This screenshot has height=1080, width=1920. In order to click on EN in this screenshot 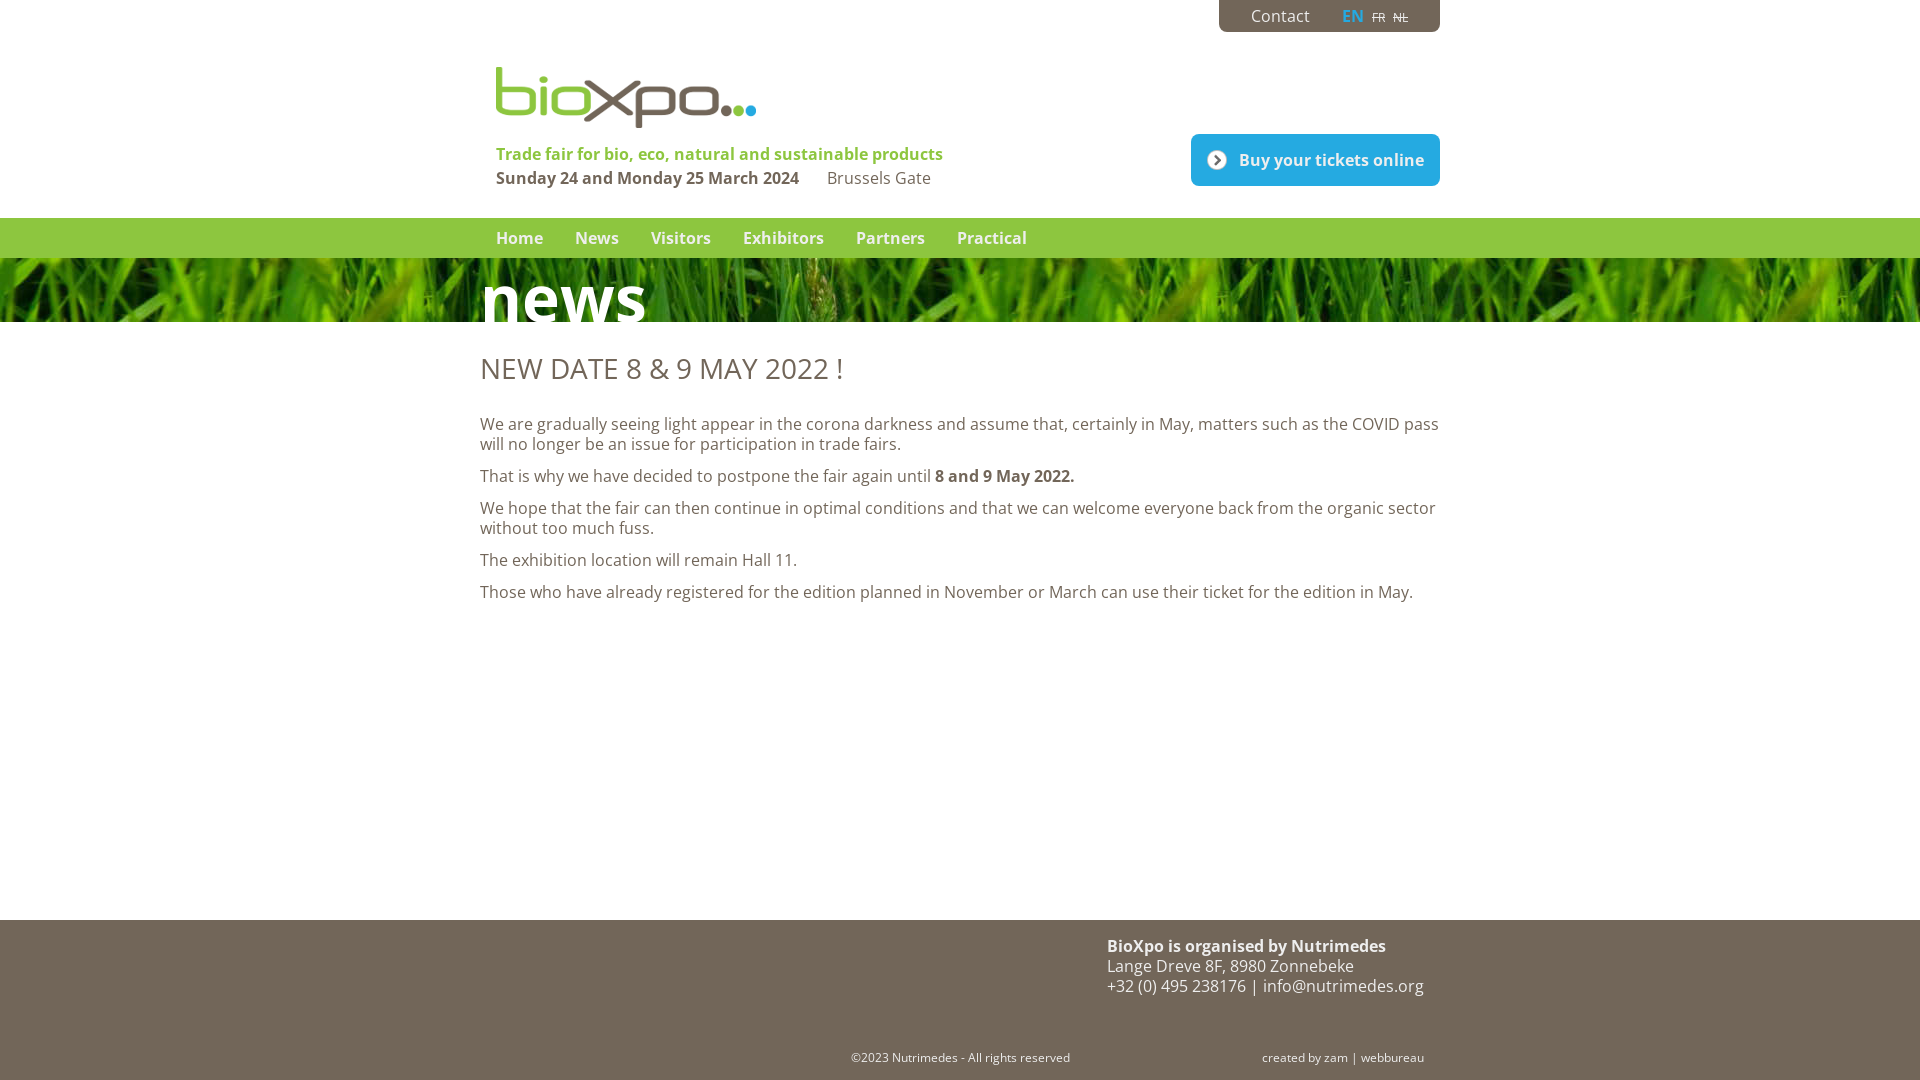, I will do `click(1353, 16)`.